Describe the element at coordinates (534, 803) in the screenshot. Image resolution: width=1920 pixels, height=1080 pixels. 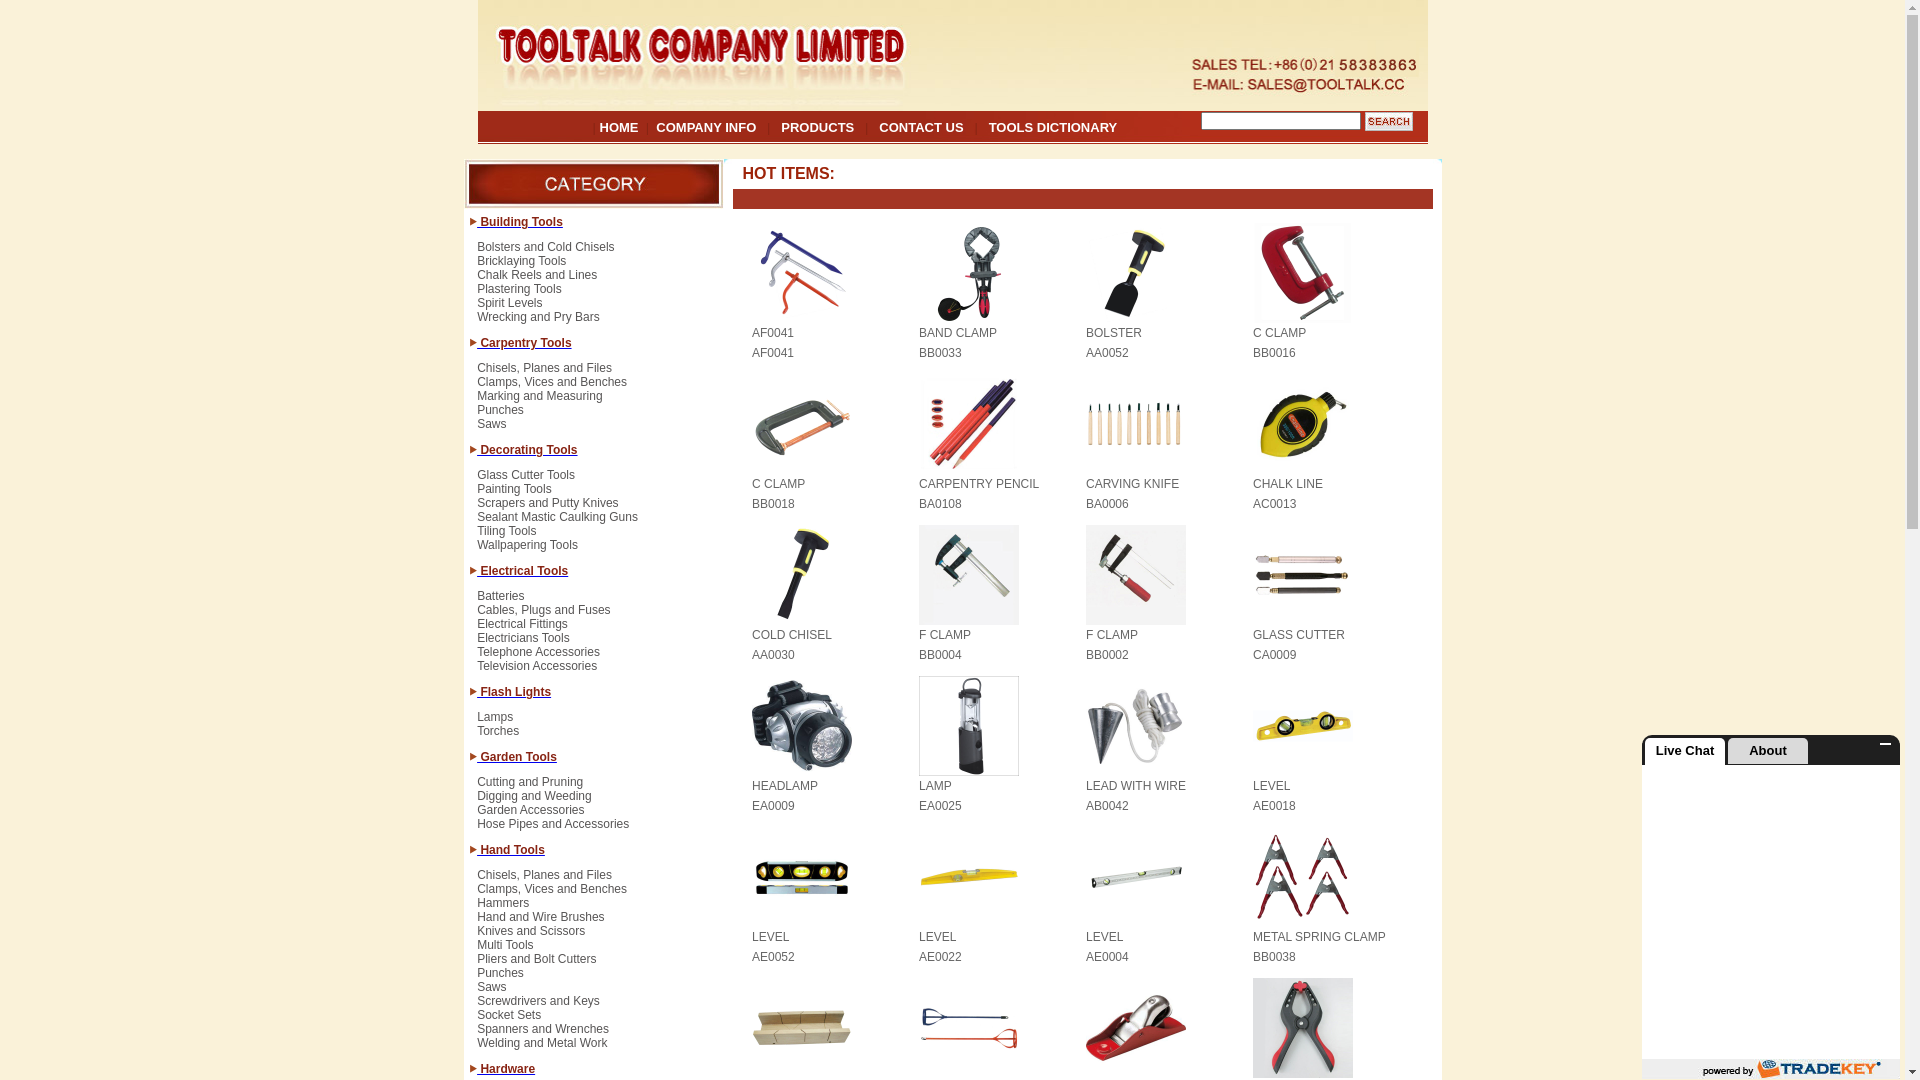
I see `Digging and Weeding` at that location.